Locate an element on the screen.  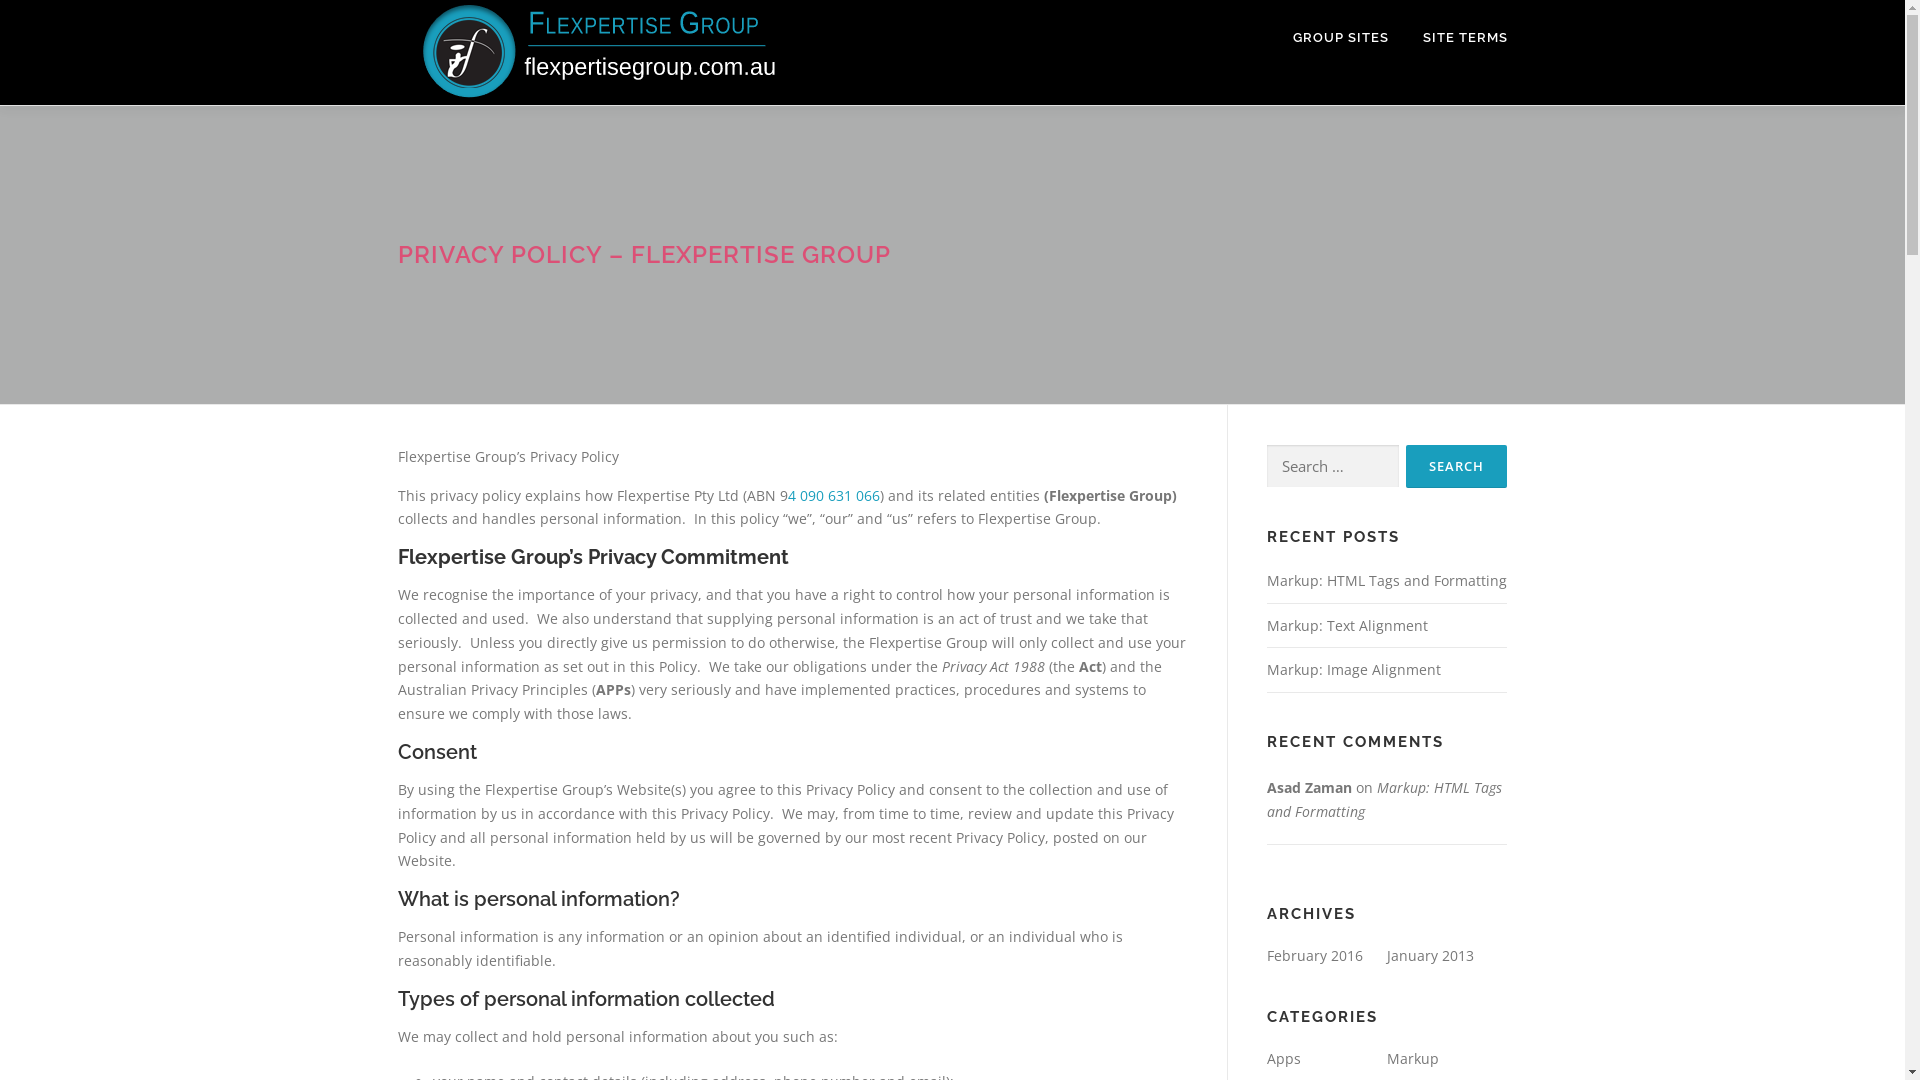
Markup: Image Alignment is located at coordinates (1353, 670).